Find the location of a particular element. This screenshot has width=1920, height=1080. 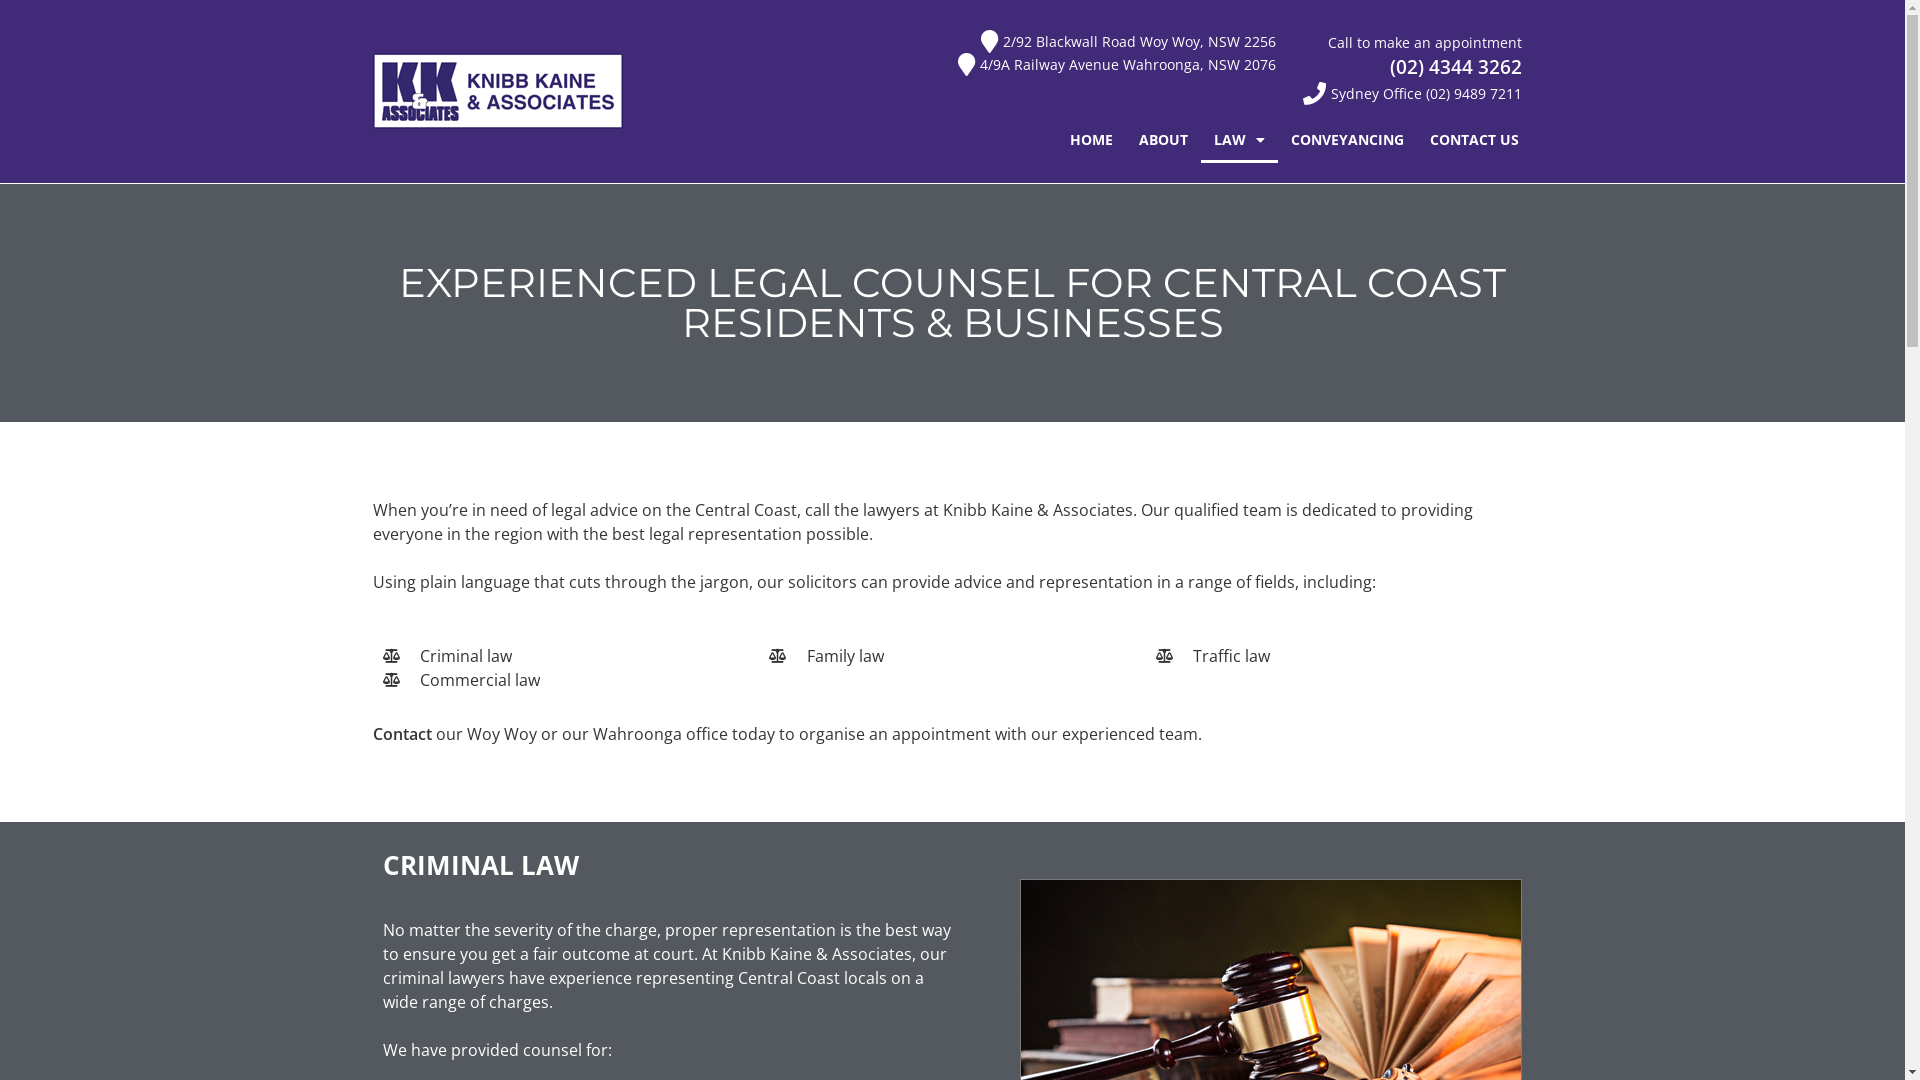

Family law is located at coordinates (952, 656).